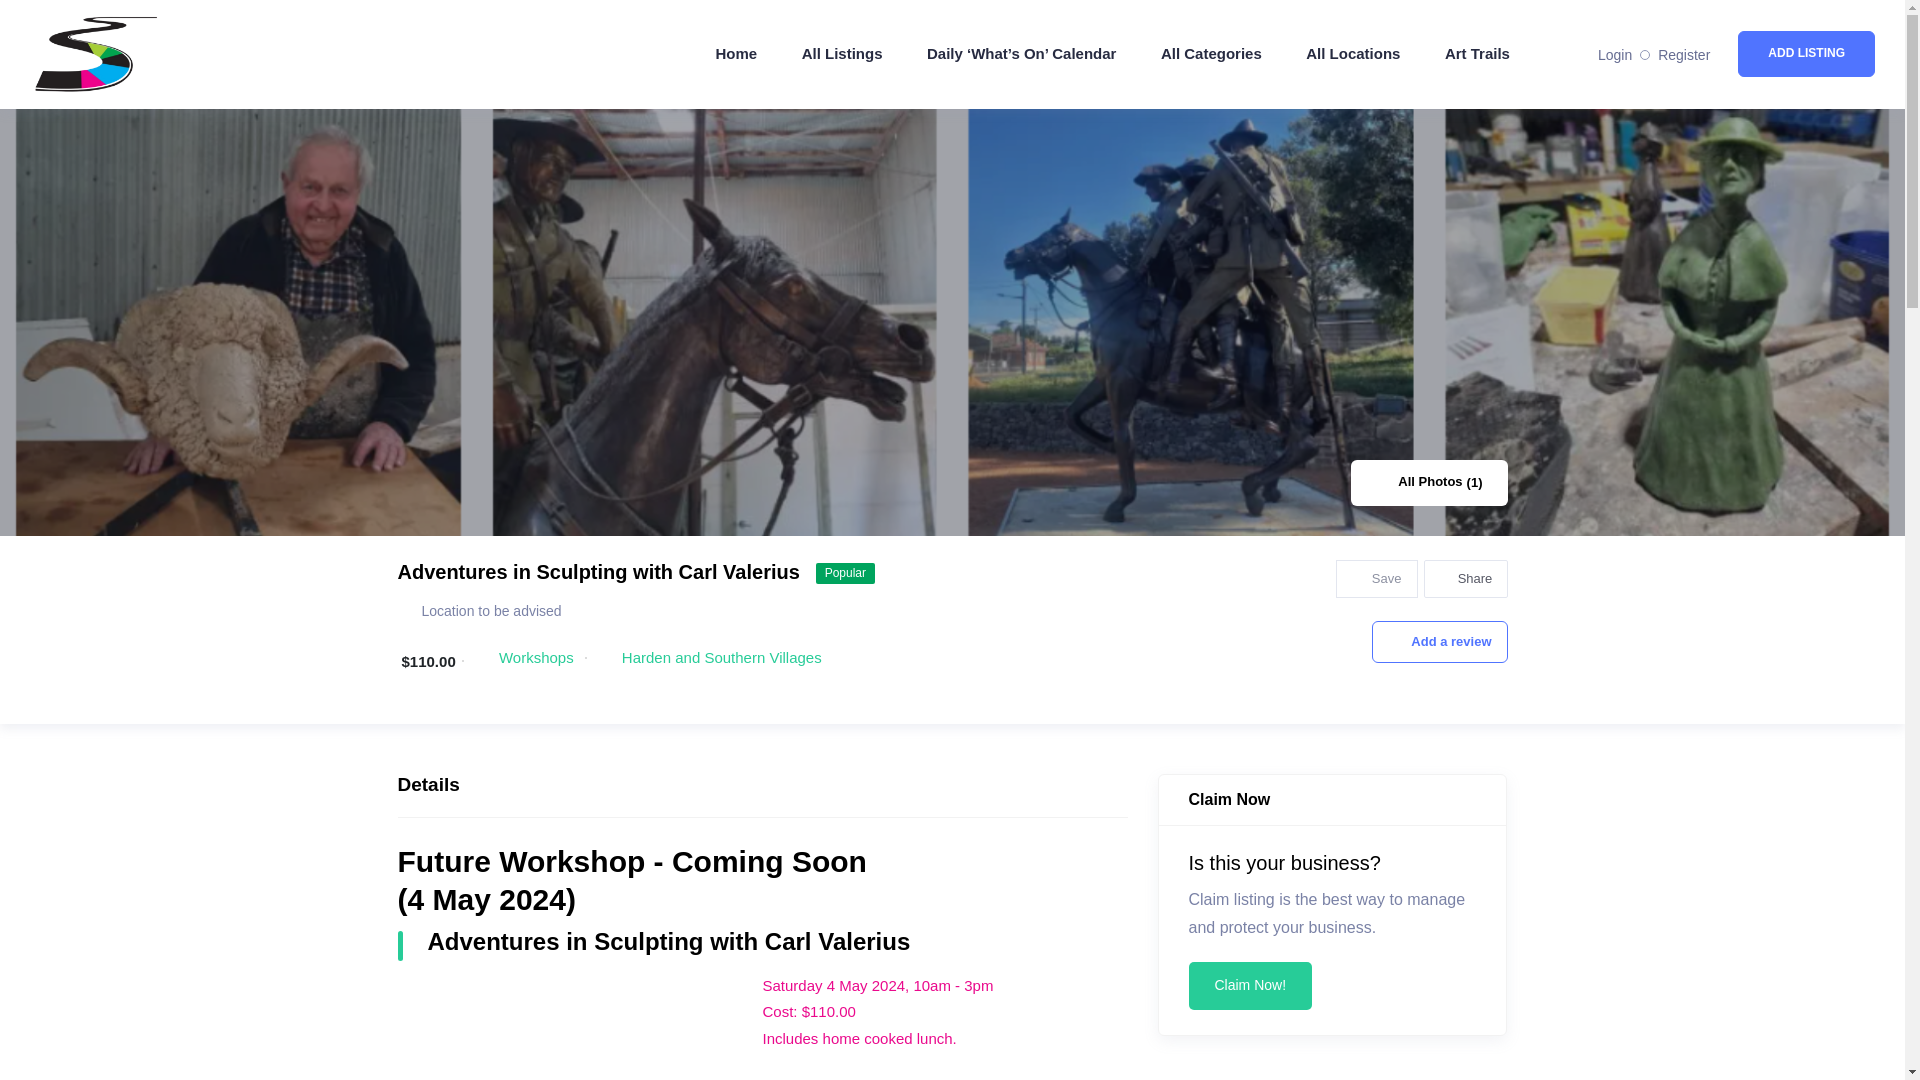  I want to click on Workshops, so click(536, 658).